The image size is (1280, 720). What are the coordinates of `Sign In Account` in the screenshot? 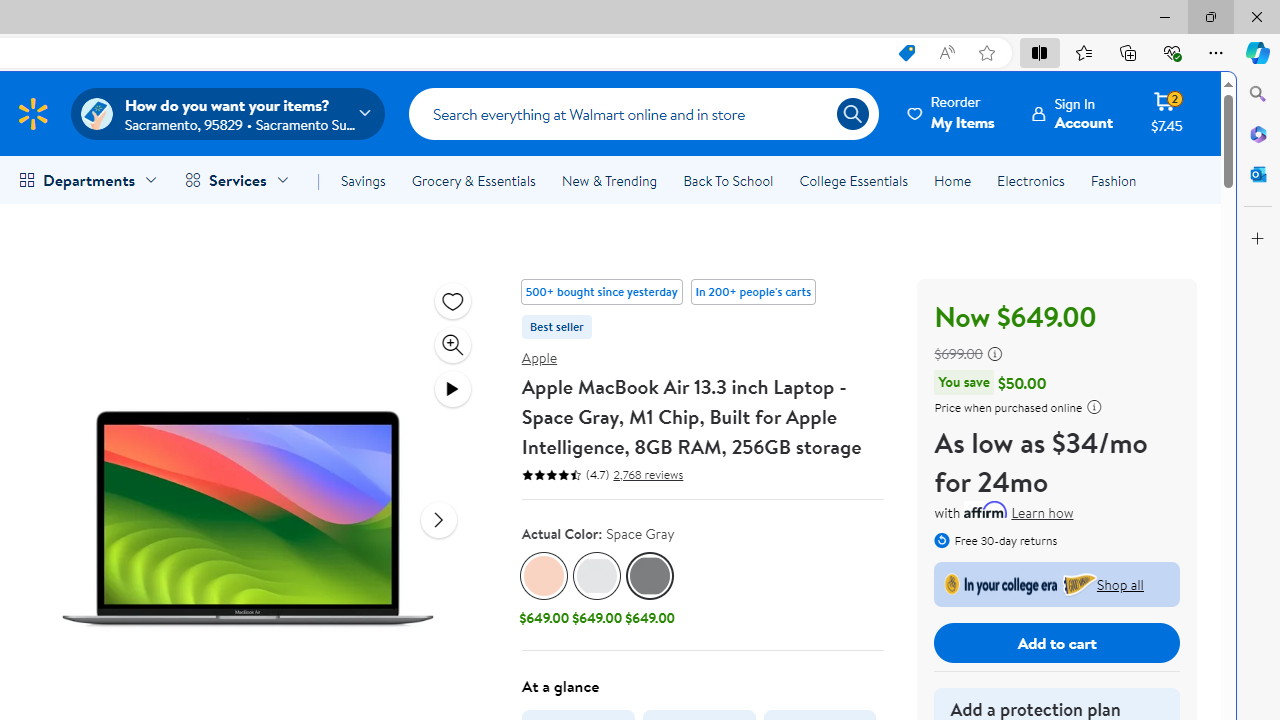 It's located at (1072, 113).